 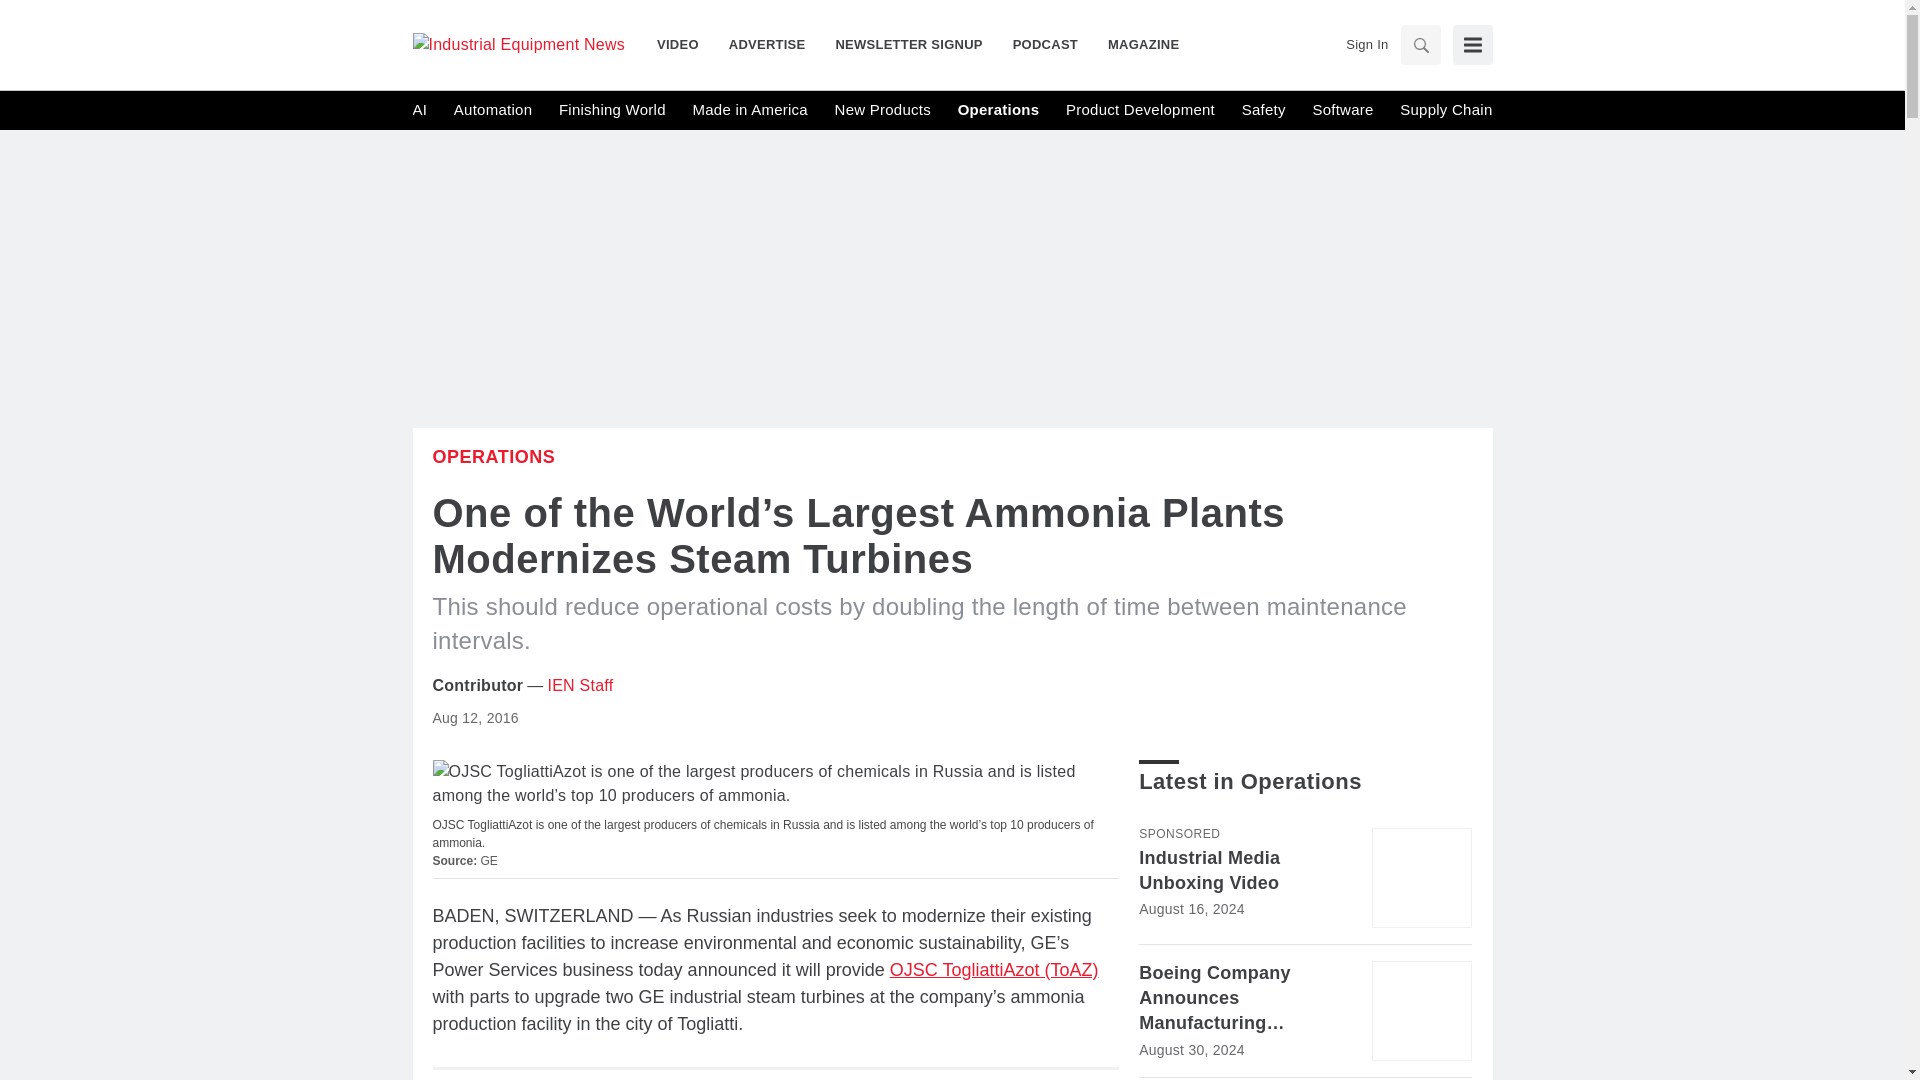 I want to click on Operations, so click(x=493, y=456).